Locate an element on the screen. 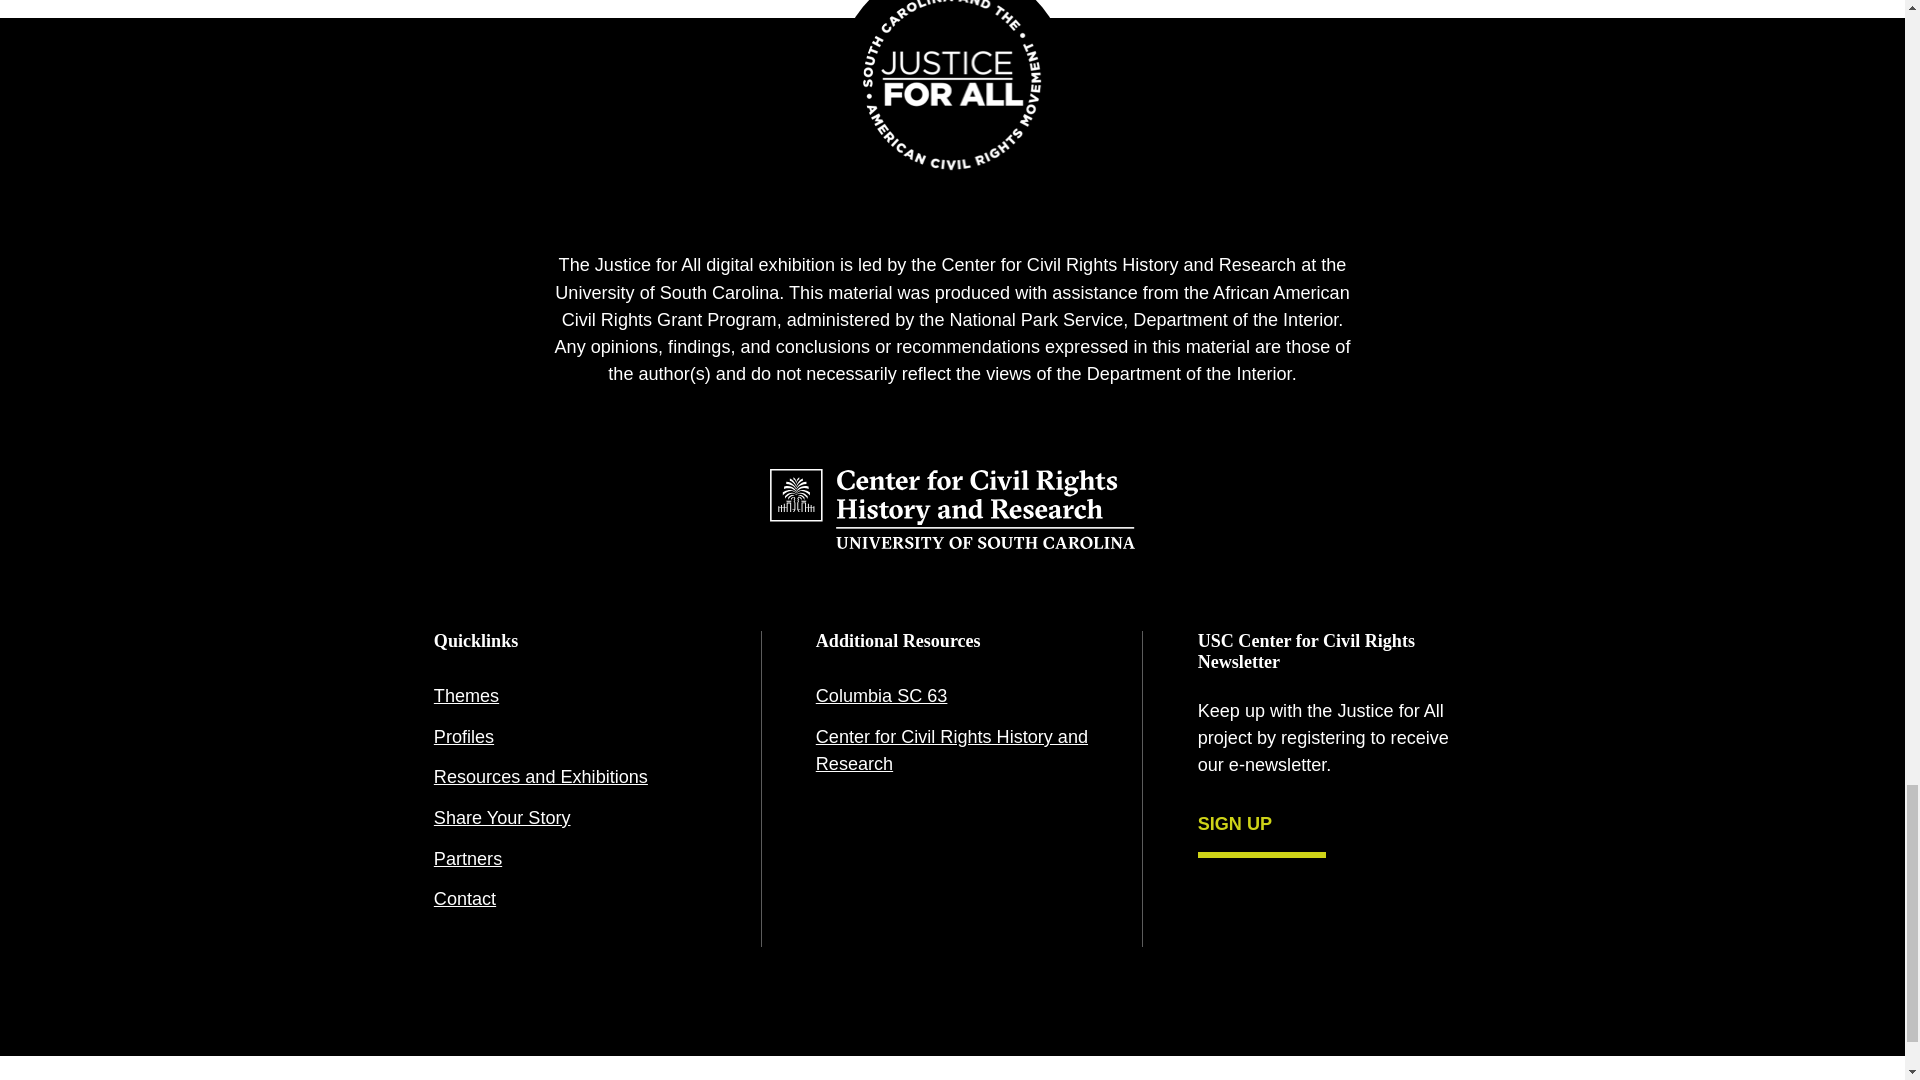 This screenshot has width=1920, height=1080. Themes is located at coordinates (570, 696).